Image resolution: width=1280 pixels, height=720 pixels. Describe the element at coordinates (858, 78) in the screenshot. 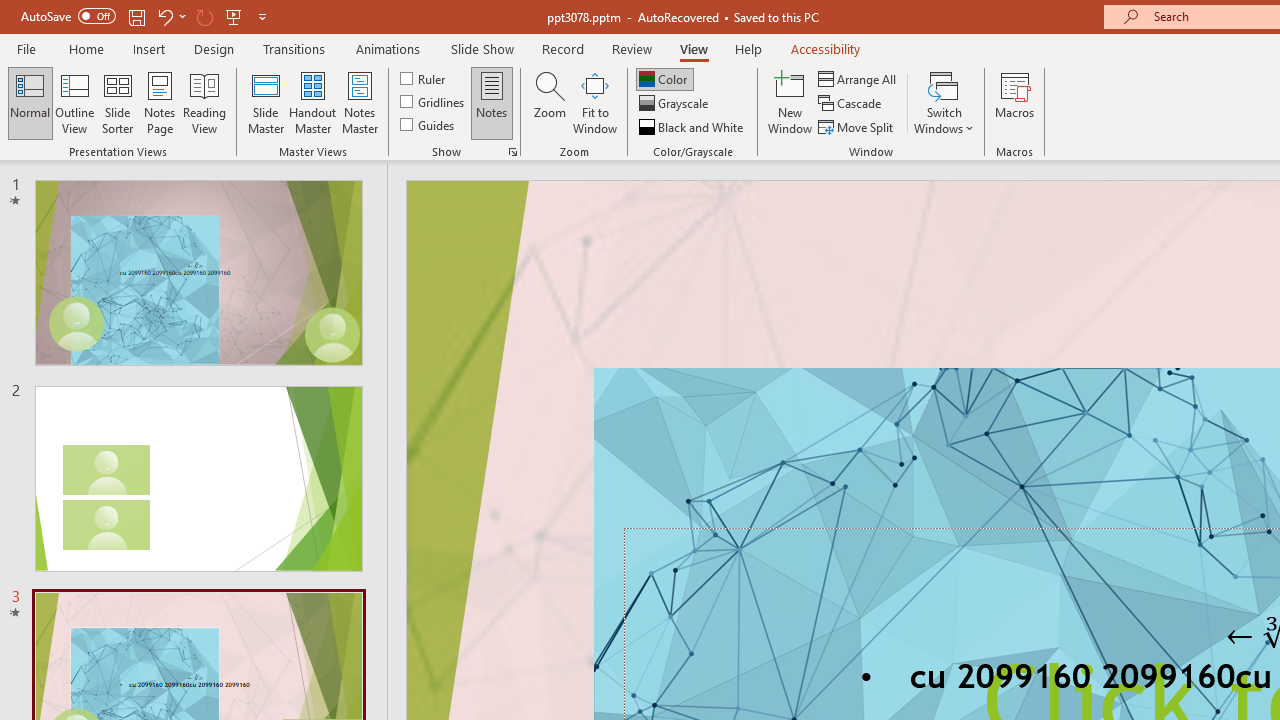

I see `Arrange All` at that location.